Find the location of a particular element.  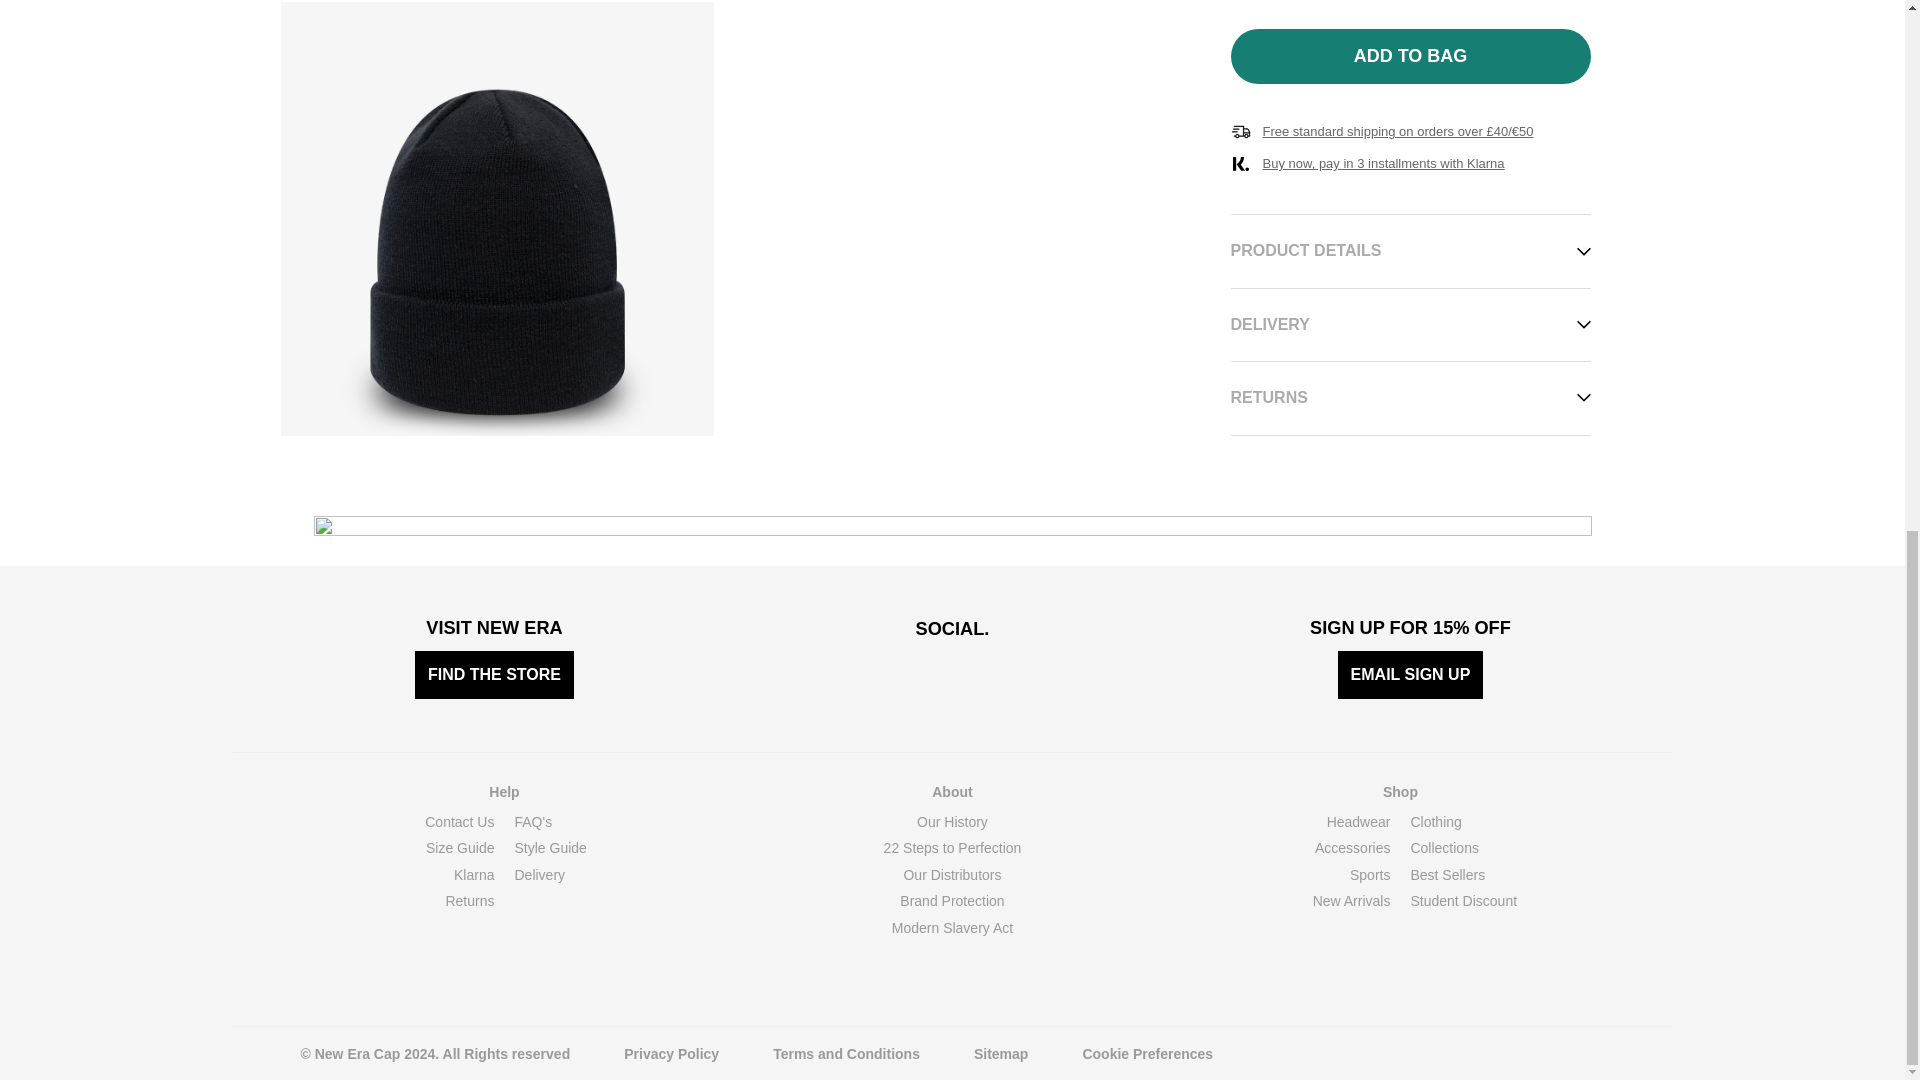

Klarna is located at coordinates (473, 875).